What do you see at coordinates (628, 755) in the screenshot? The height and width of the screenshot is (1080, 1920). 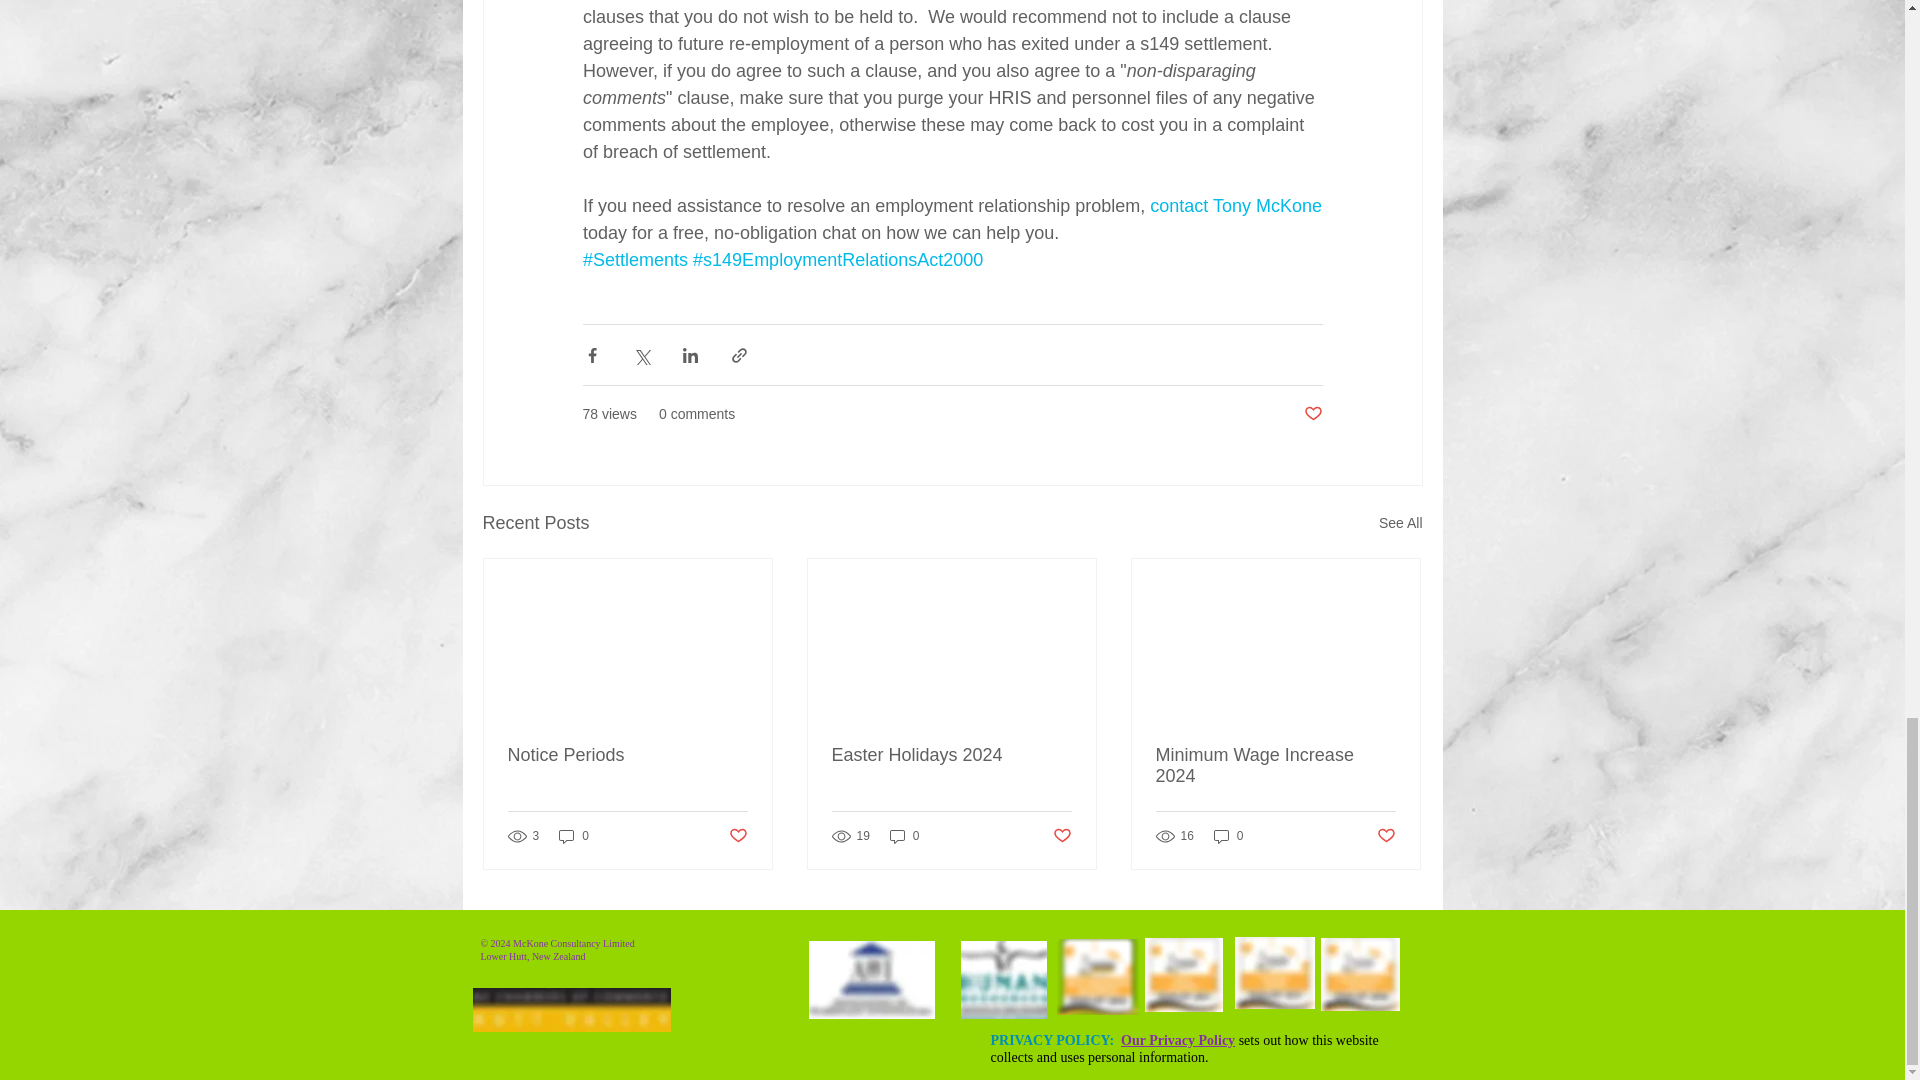 I see `Notice Periods` at bounding box center [628, 755].